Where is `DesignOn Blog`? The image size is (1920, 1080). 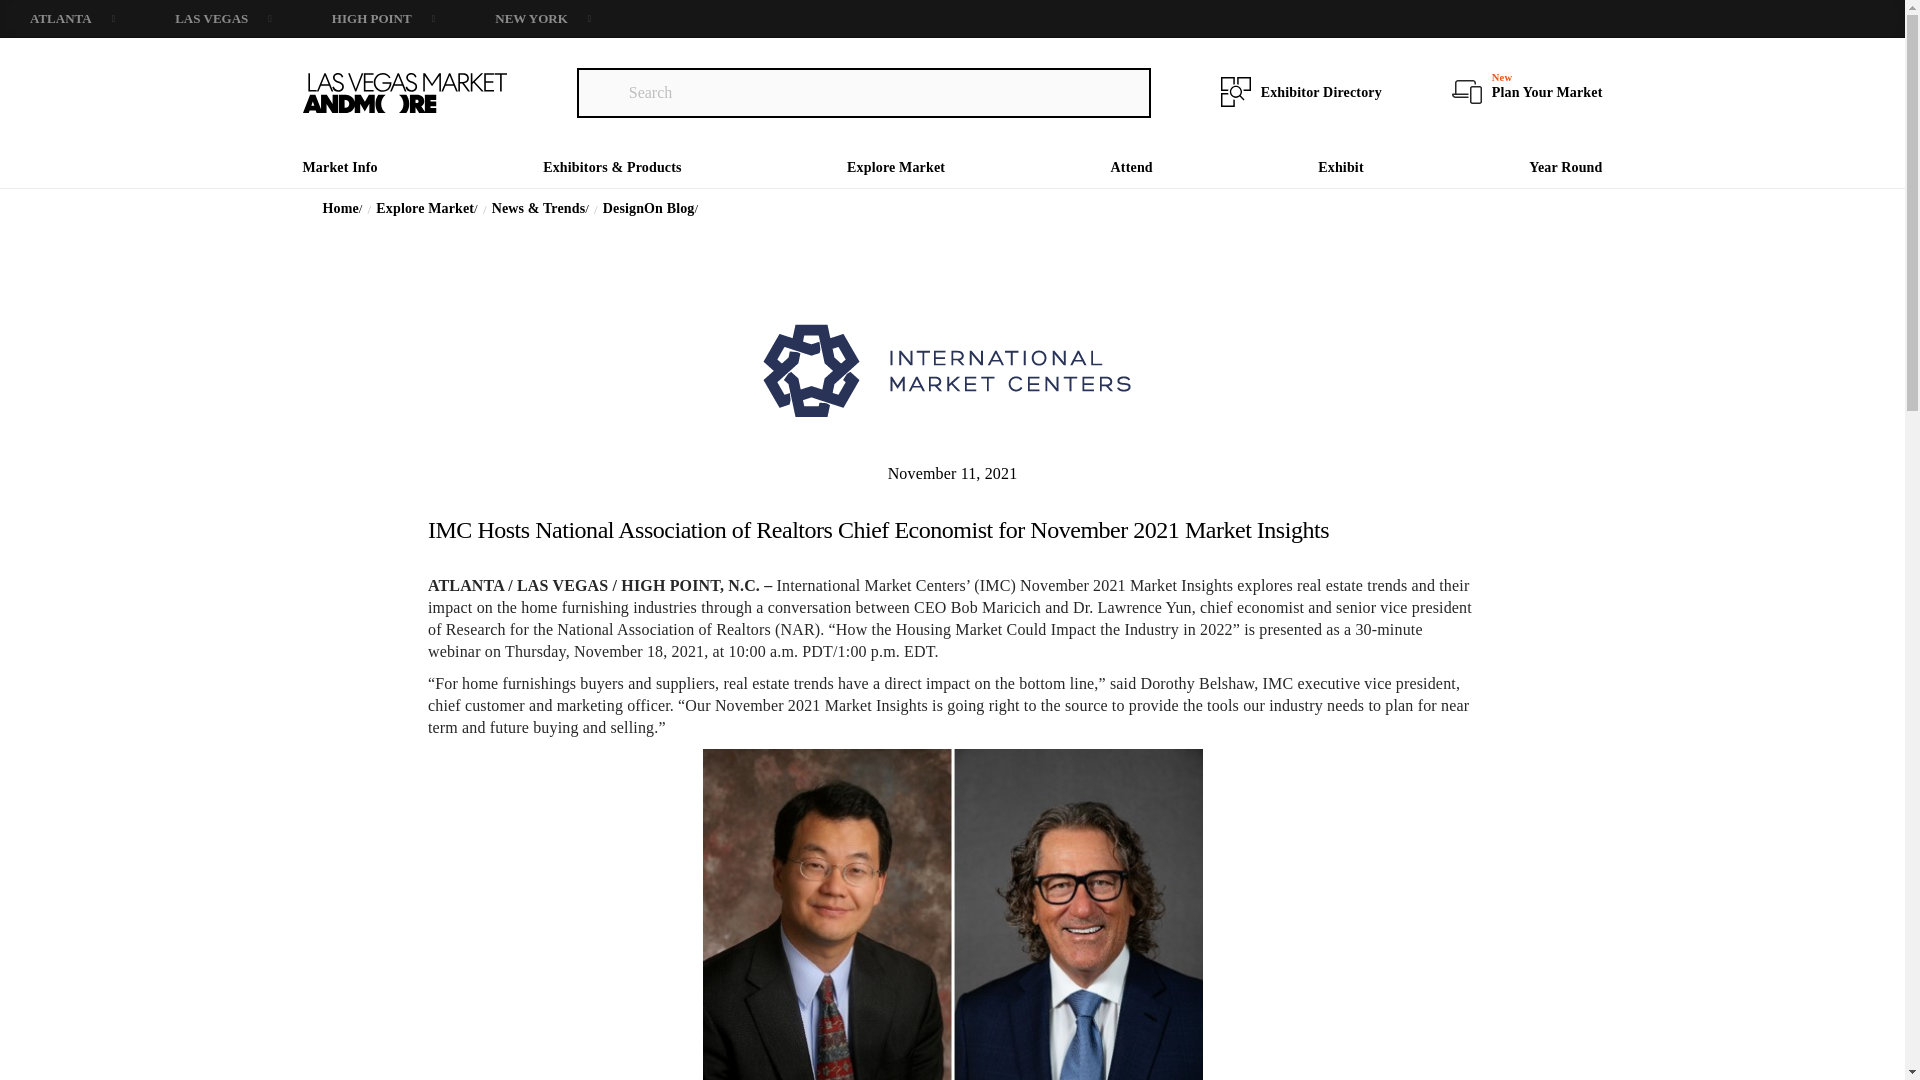 DesignOn Blog is located at coordinates (650, 208).